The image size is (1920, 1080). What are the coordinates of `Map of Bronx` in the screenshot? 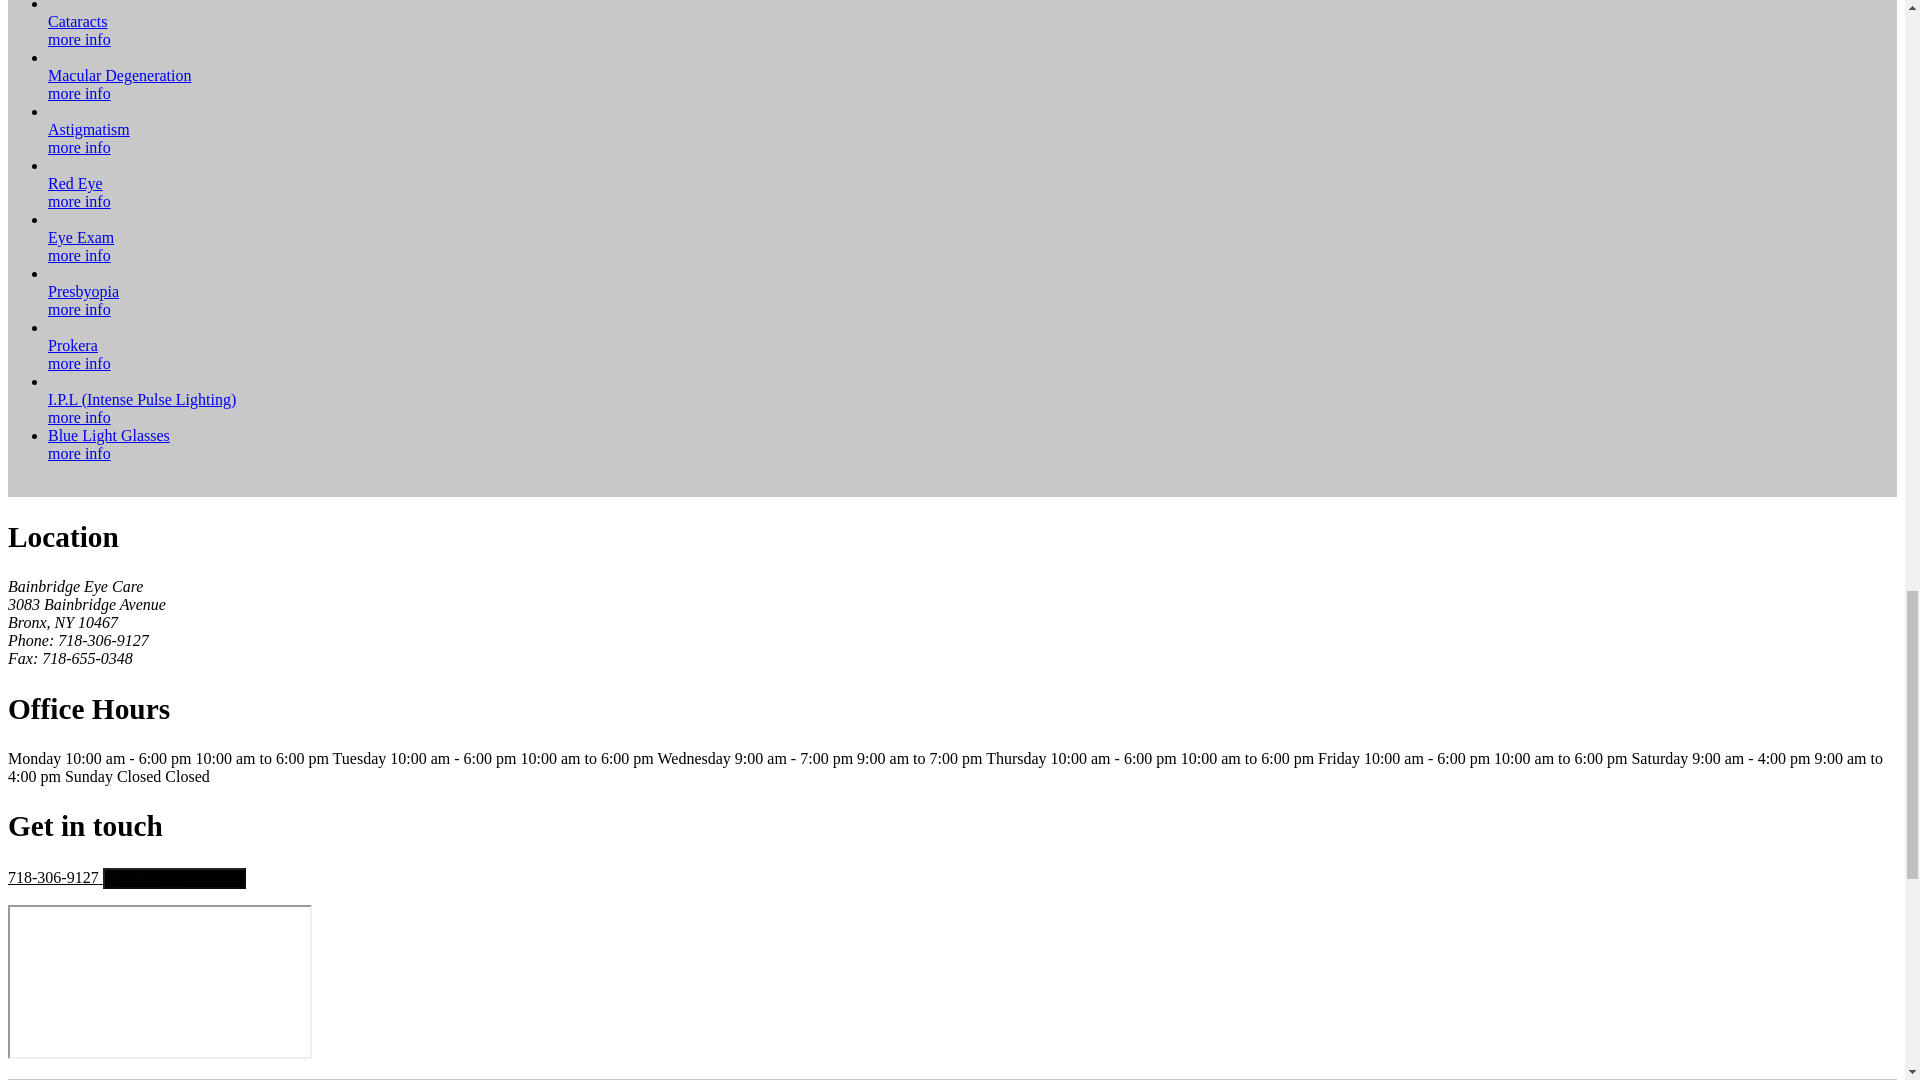 It's located at (159, 982).